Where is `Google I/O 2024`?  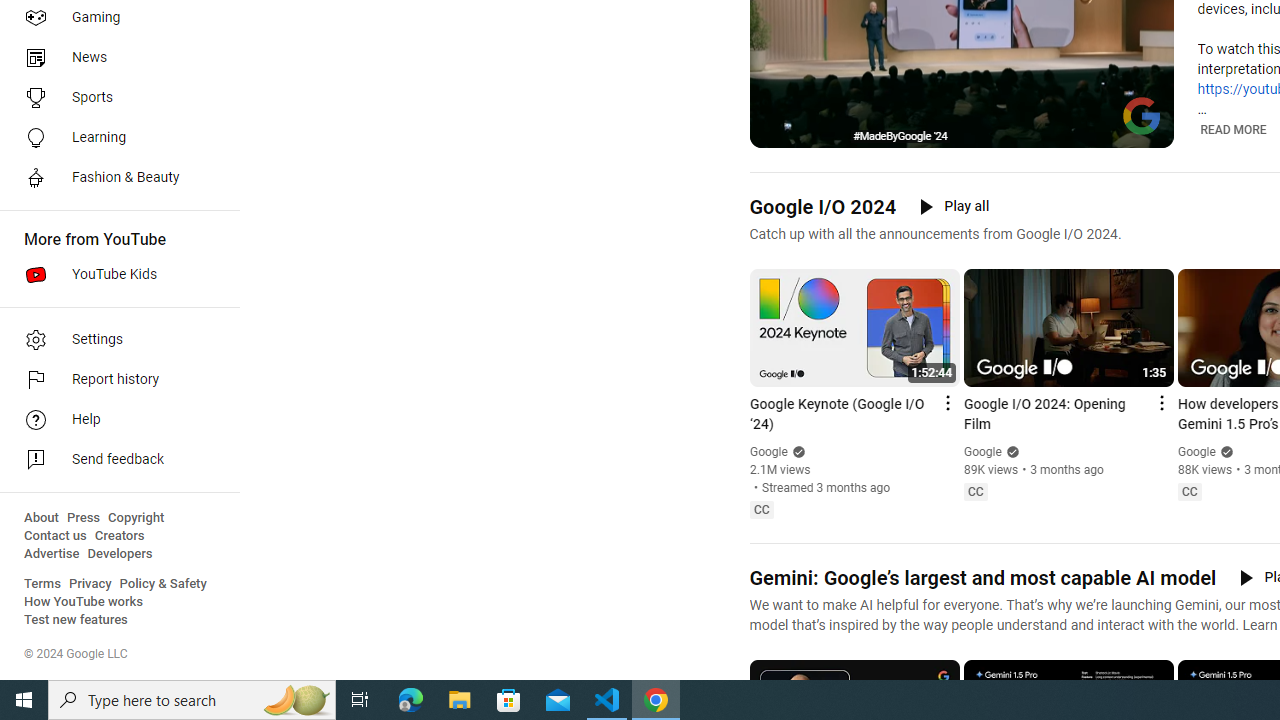
Google I/O 2024 is located at coordinates (822, 206).